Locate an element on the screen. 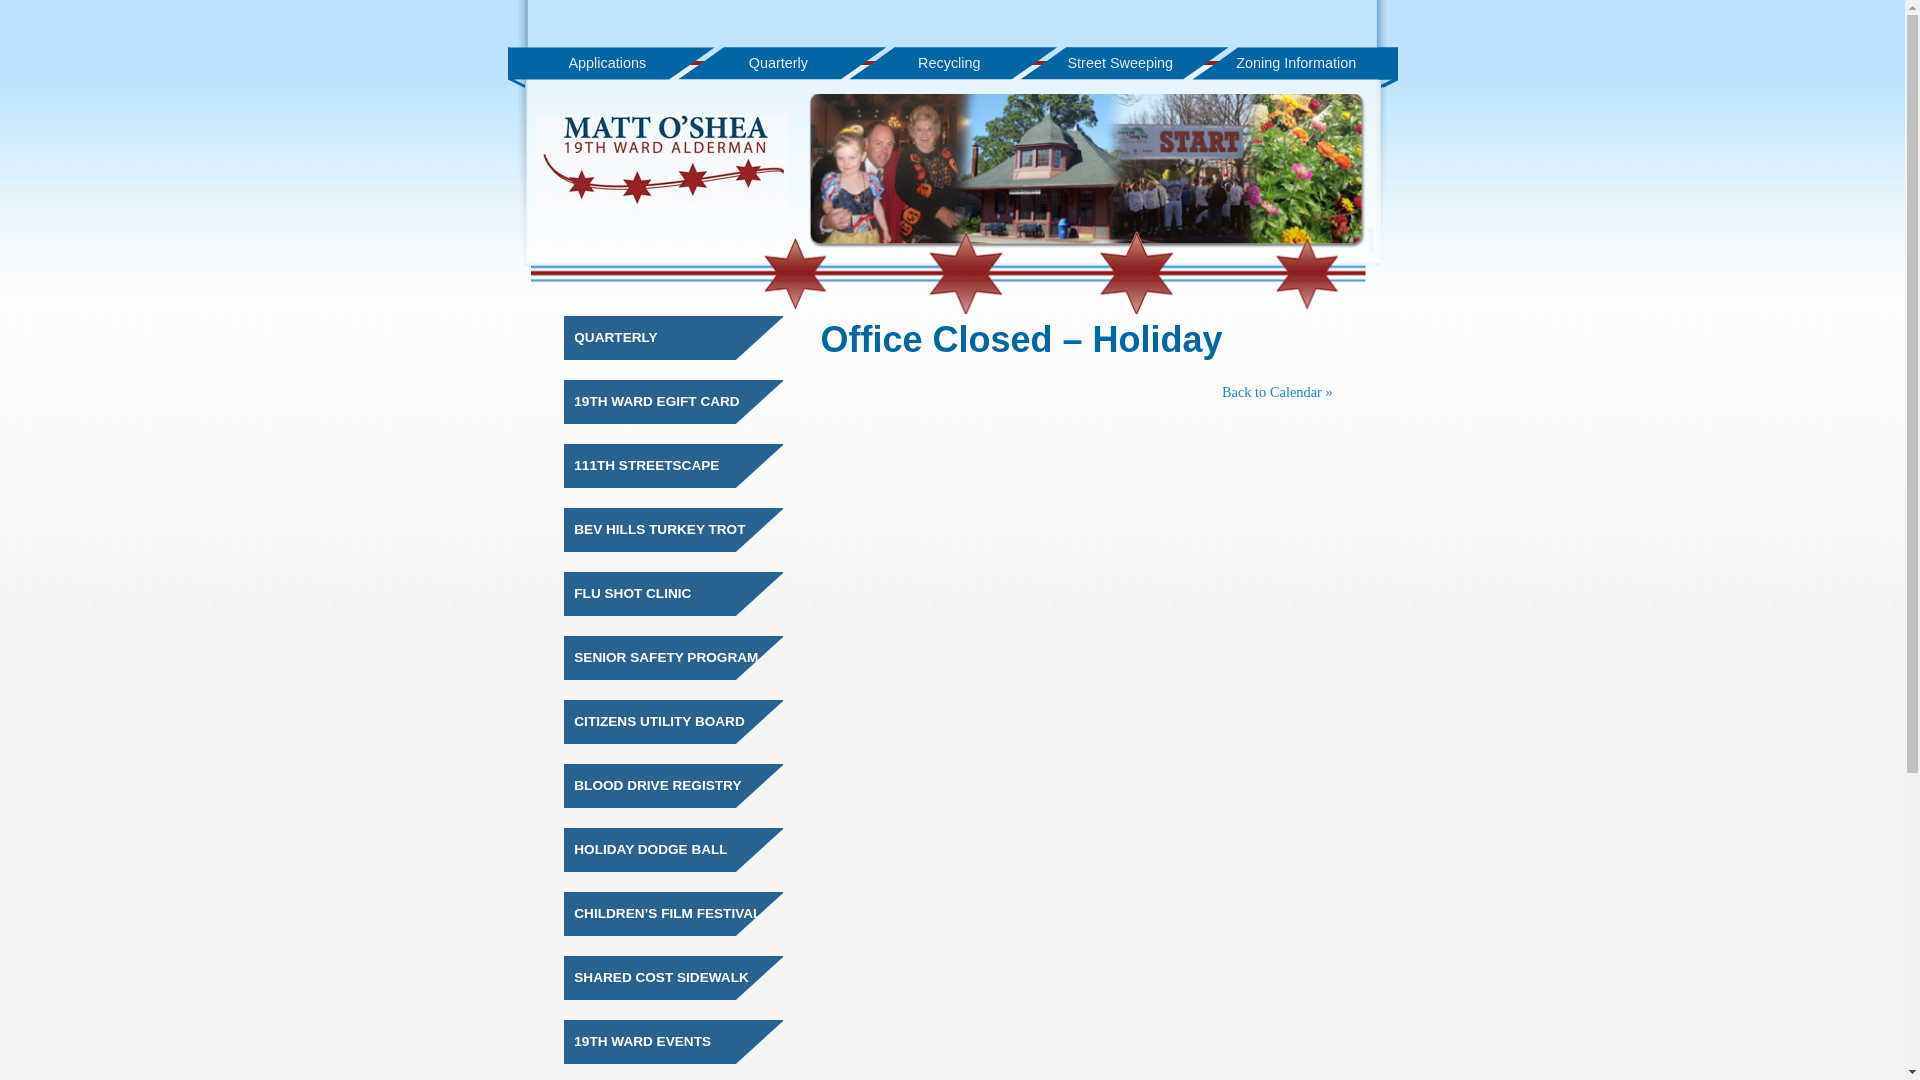 This screenshot has width=1920, height=1080. HOLIDAY DODGE BALL is located at coordinates (650, 850).